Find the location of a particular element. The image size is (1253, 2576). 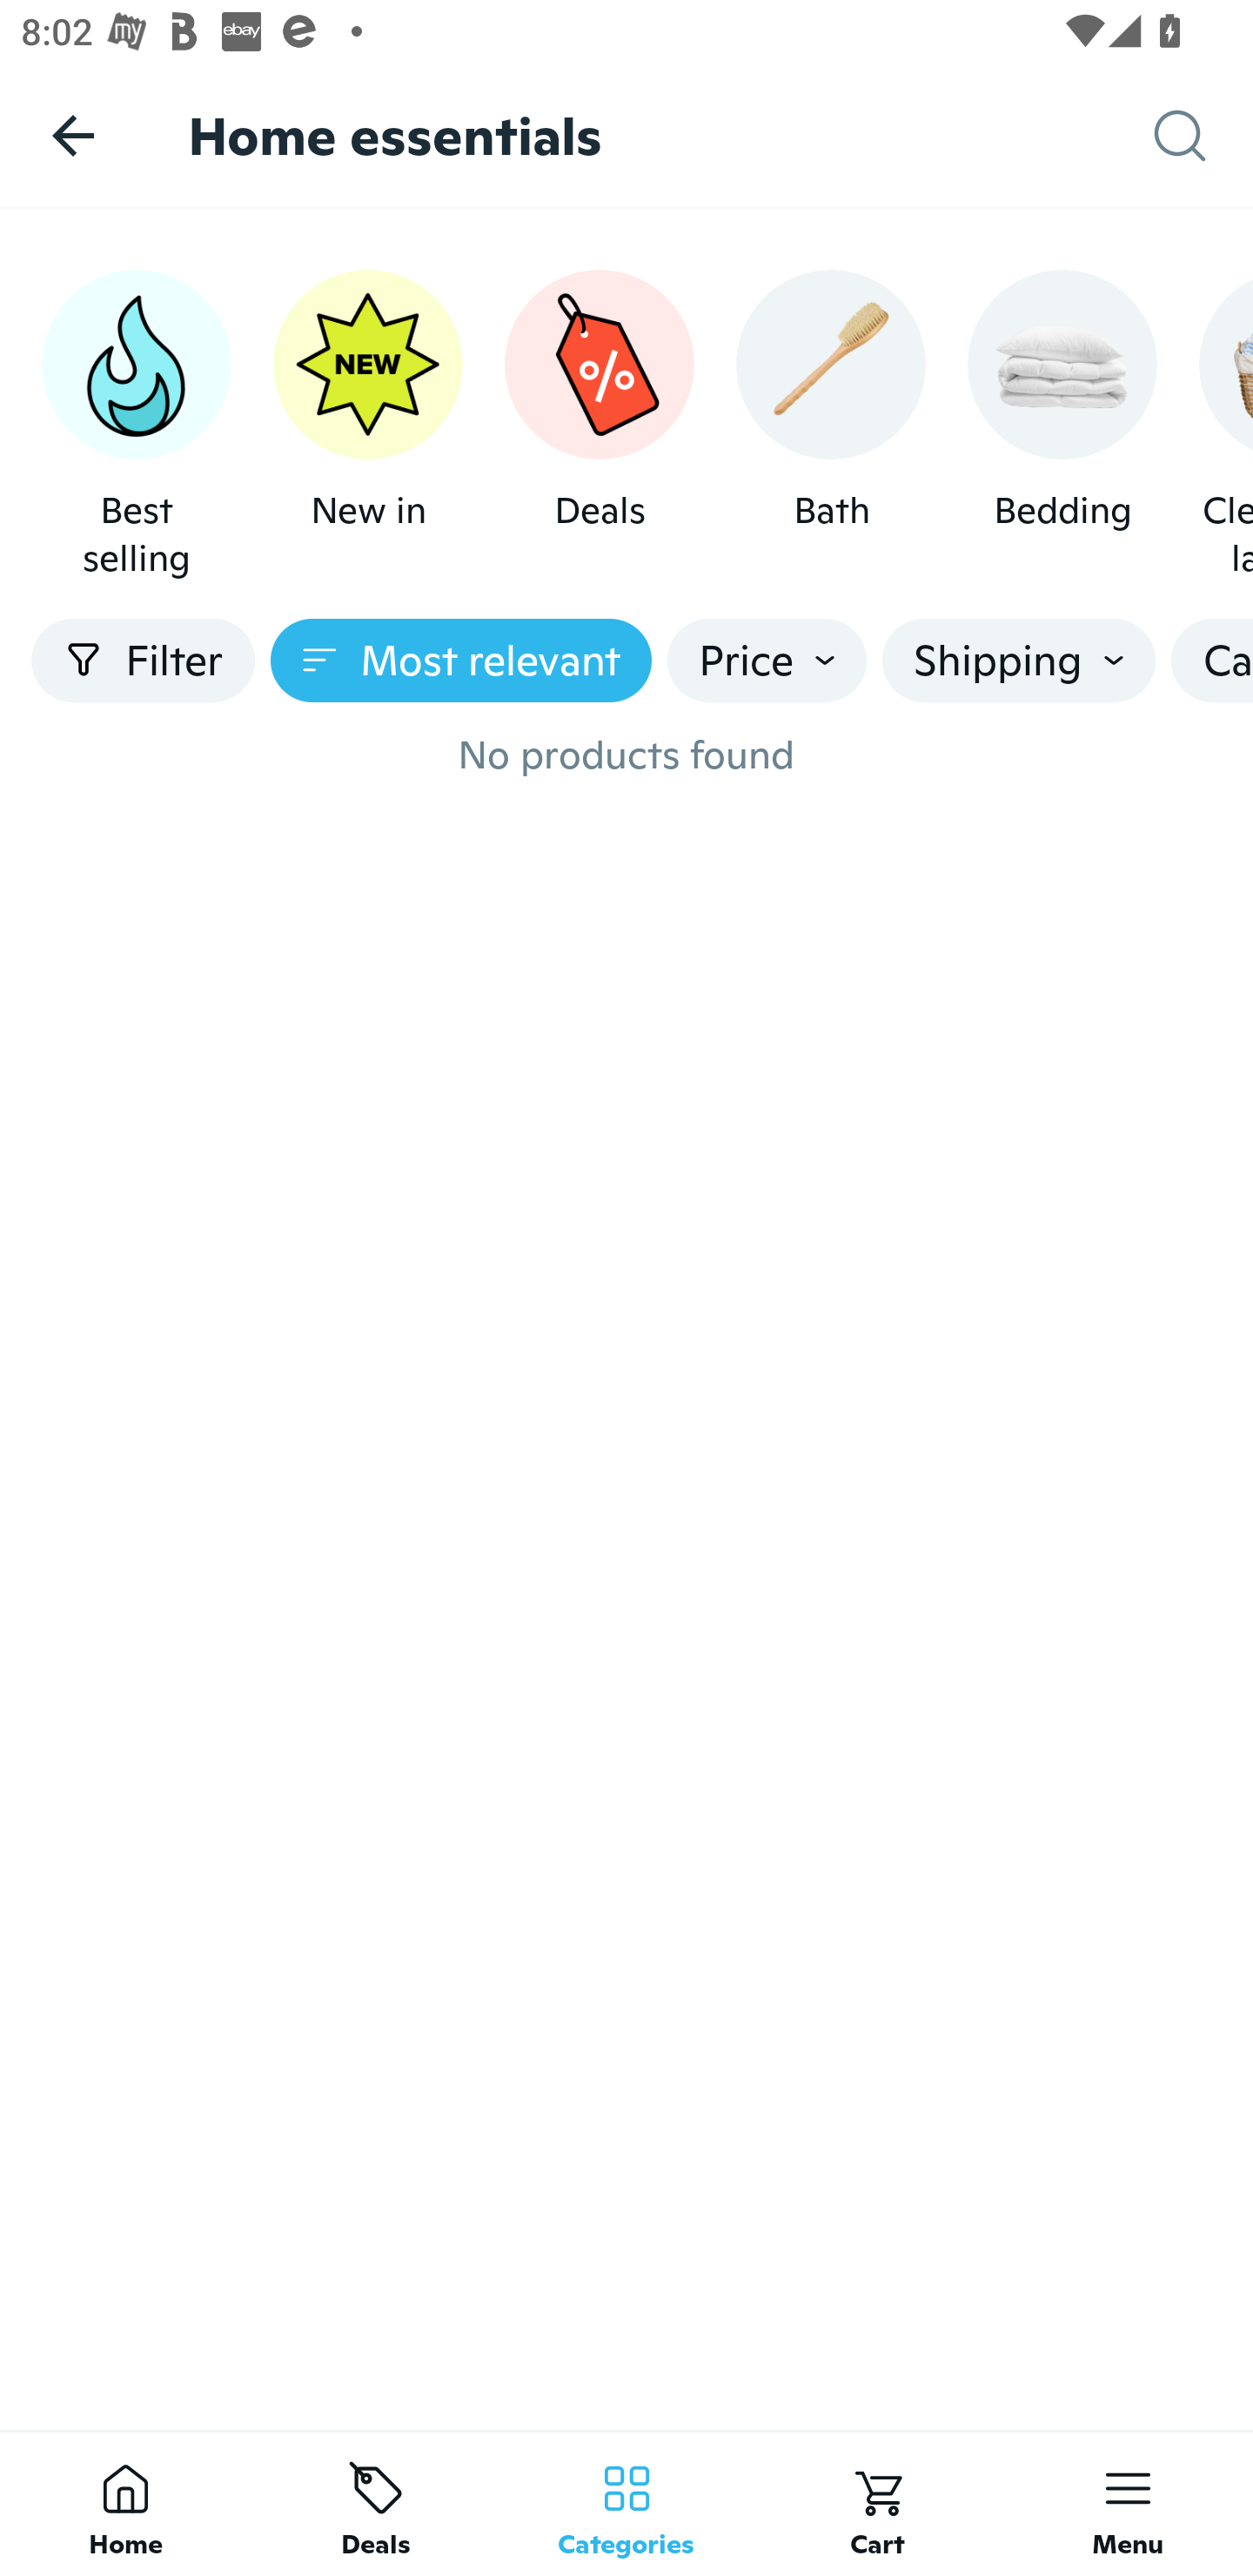

Shipping is located at coordinates (1018, 661).